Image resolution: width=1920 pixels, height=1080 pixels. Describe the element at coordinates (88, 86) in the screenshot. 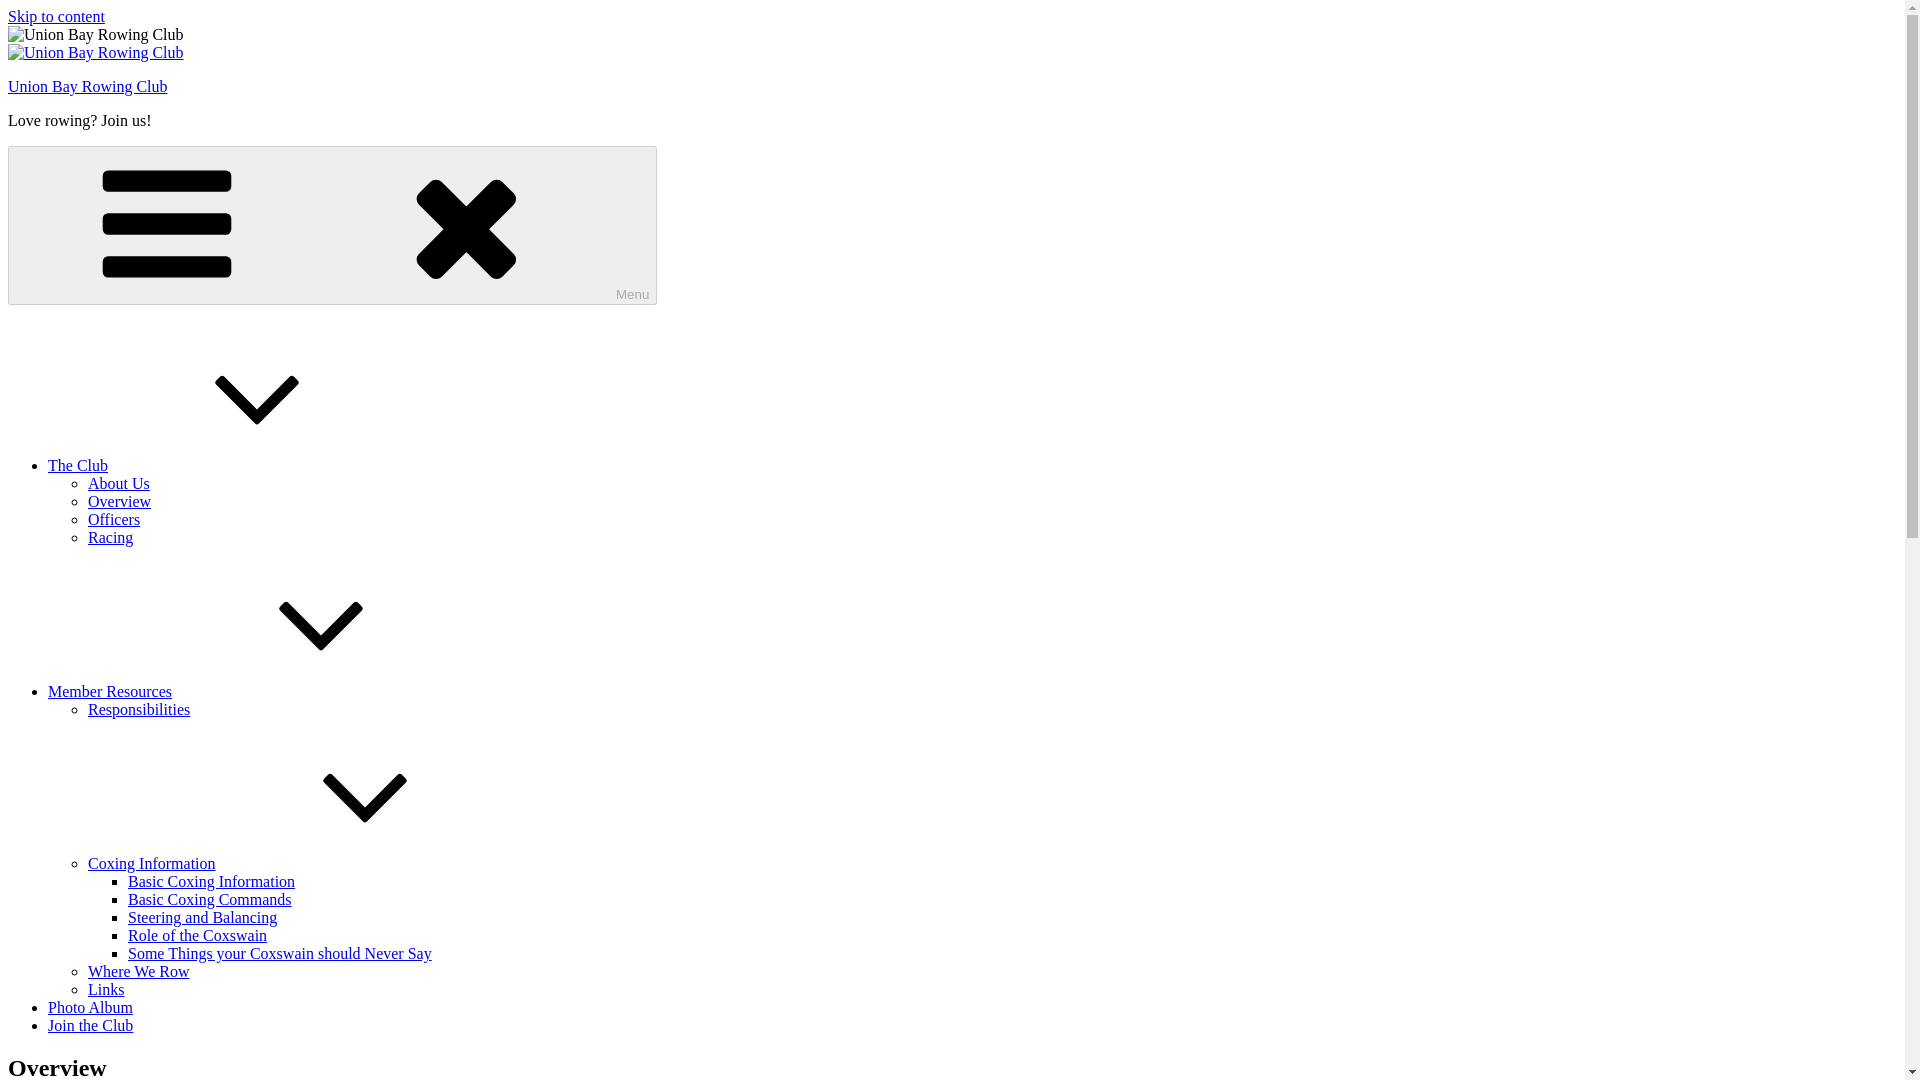

I see `Union Bay Rowing Club` at that location.